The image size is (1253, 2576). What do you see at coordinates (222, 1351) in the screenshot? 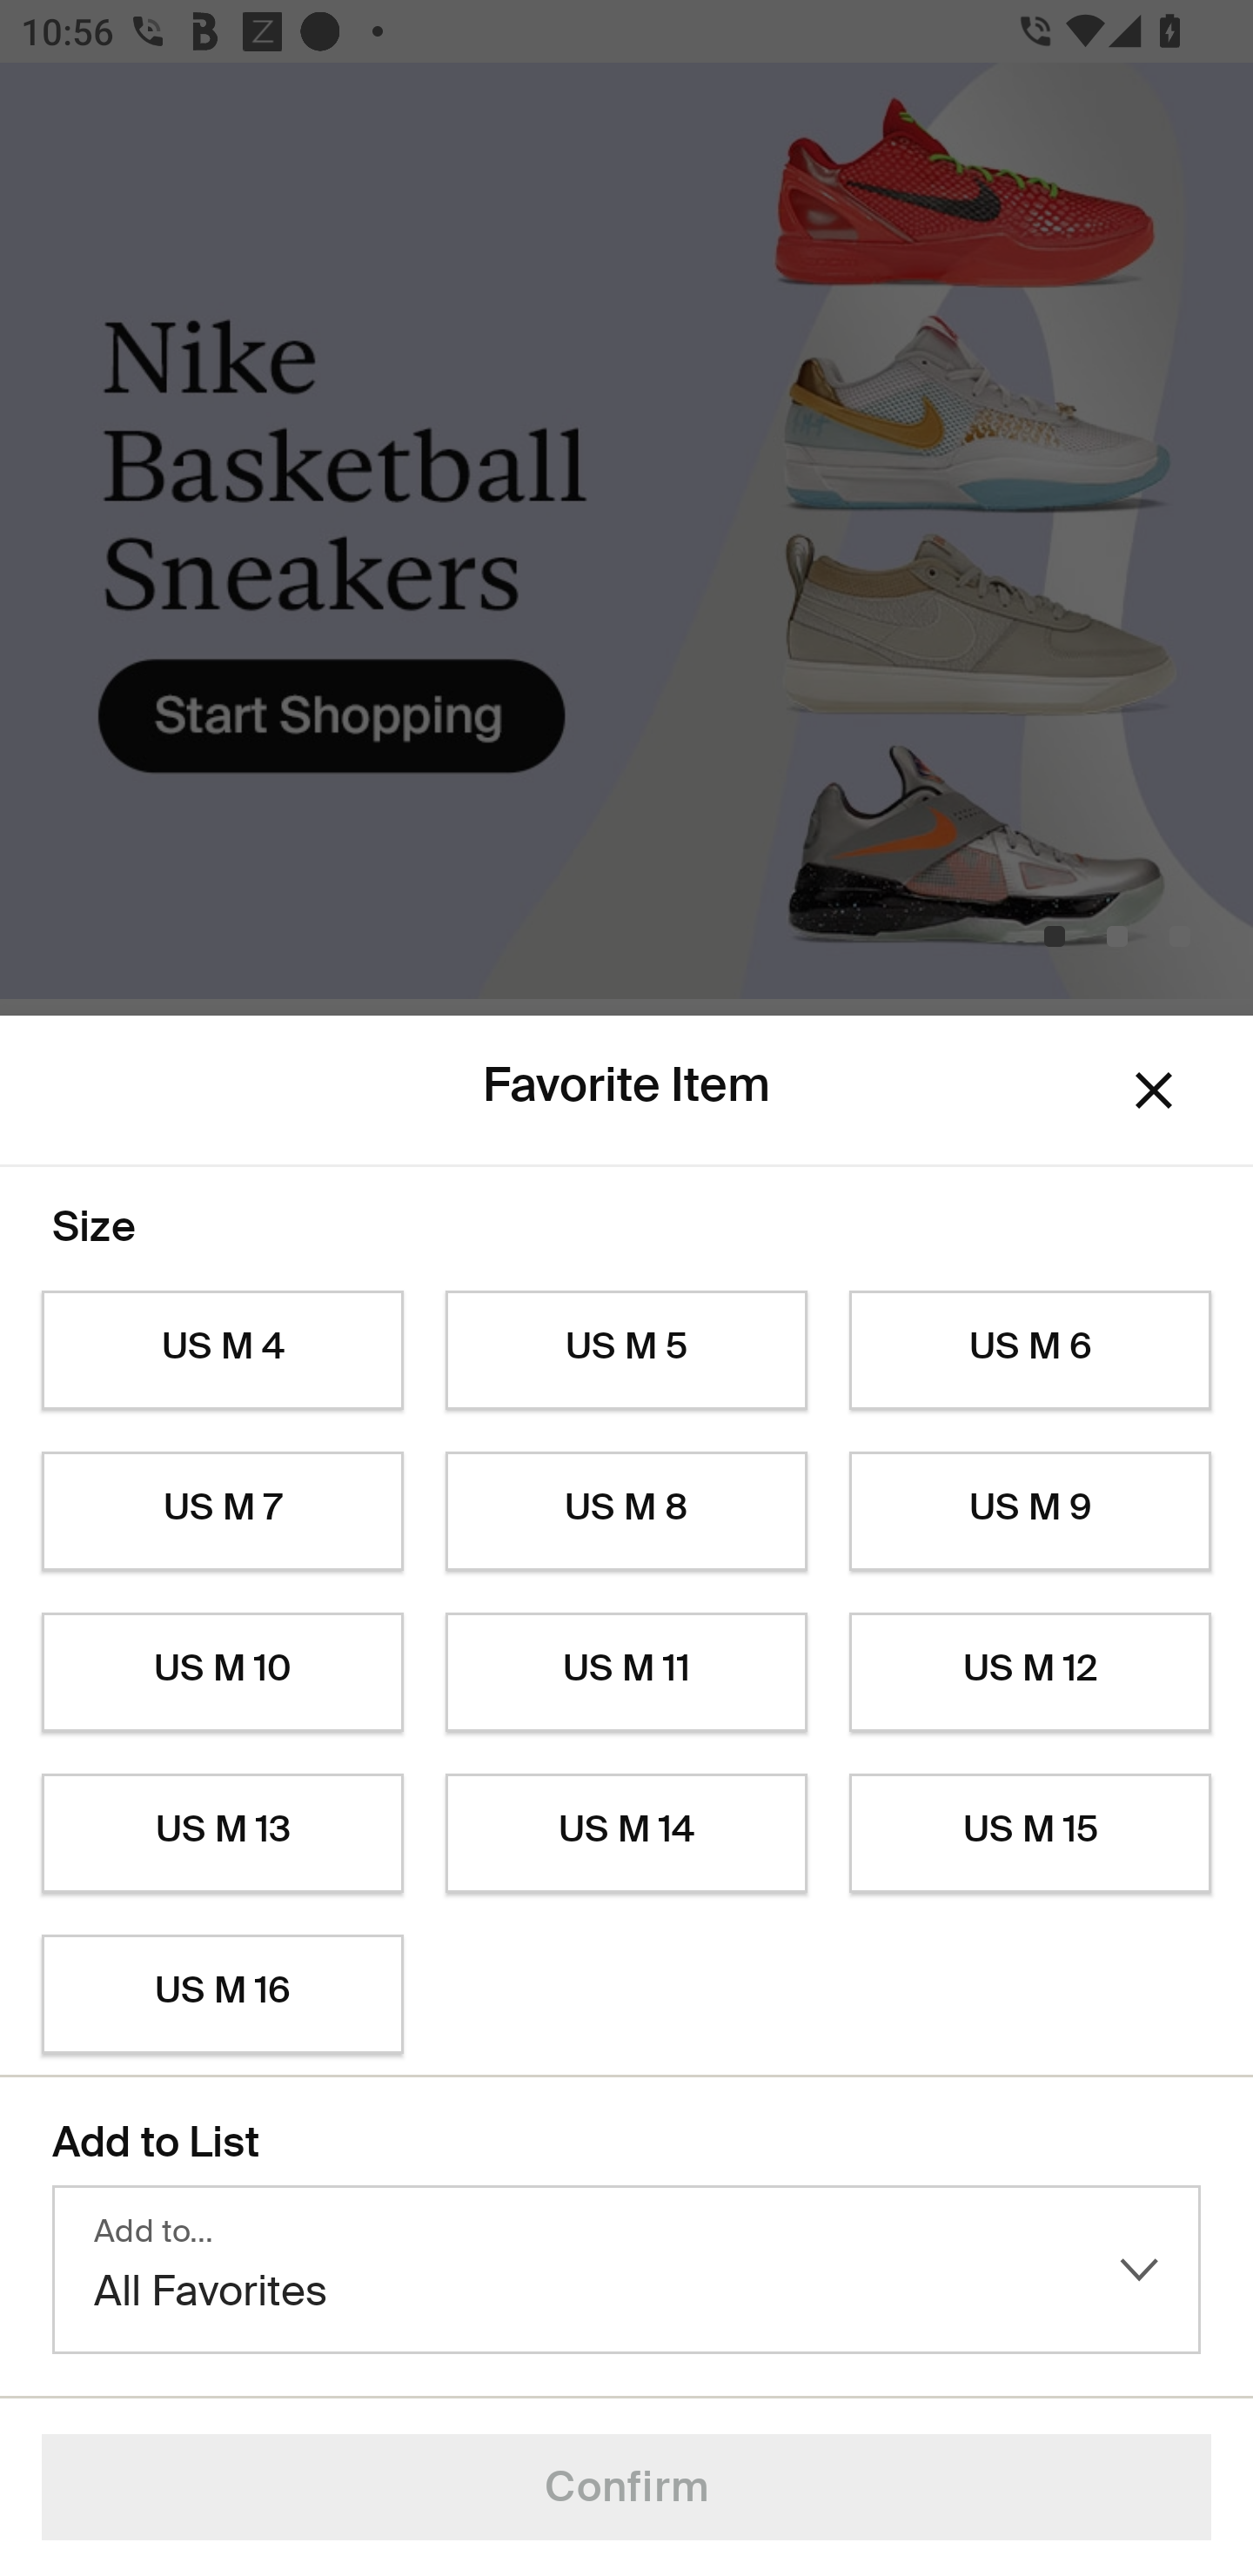
I see `US M 4` at bounding box center [222, 1351].